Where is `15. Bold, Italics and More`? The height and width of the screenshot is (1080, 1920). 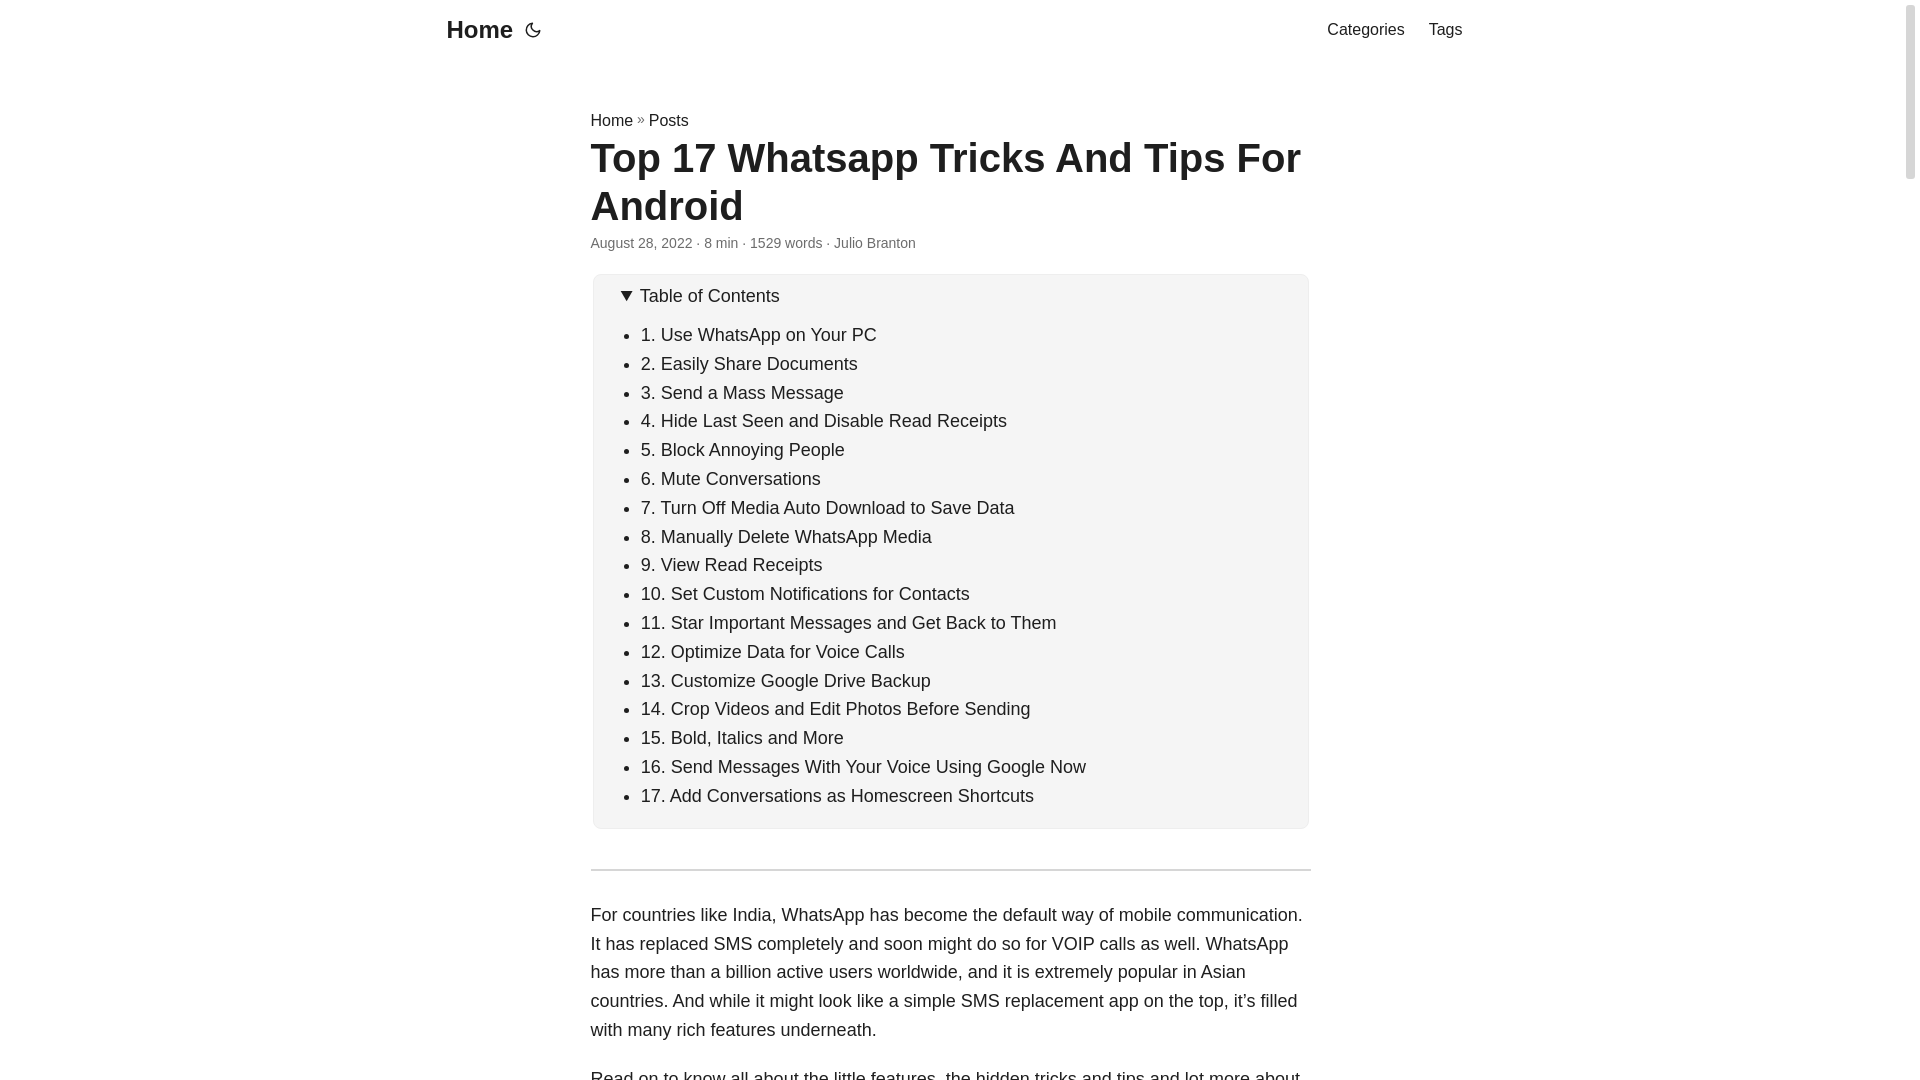
15. Bold, Italics and More is located at coordinates (742, 738).